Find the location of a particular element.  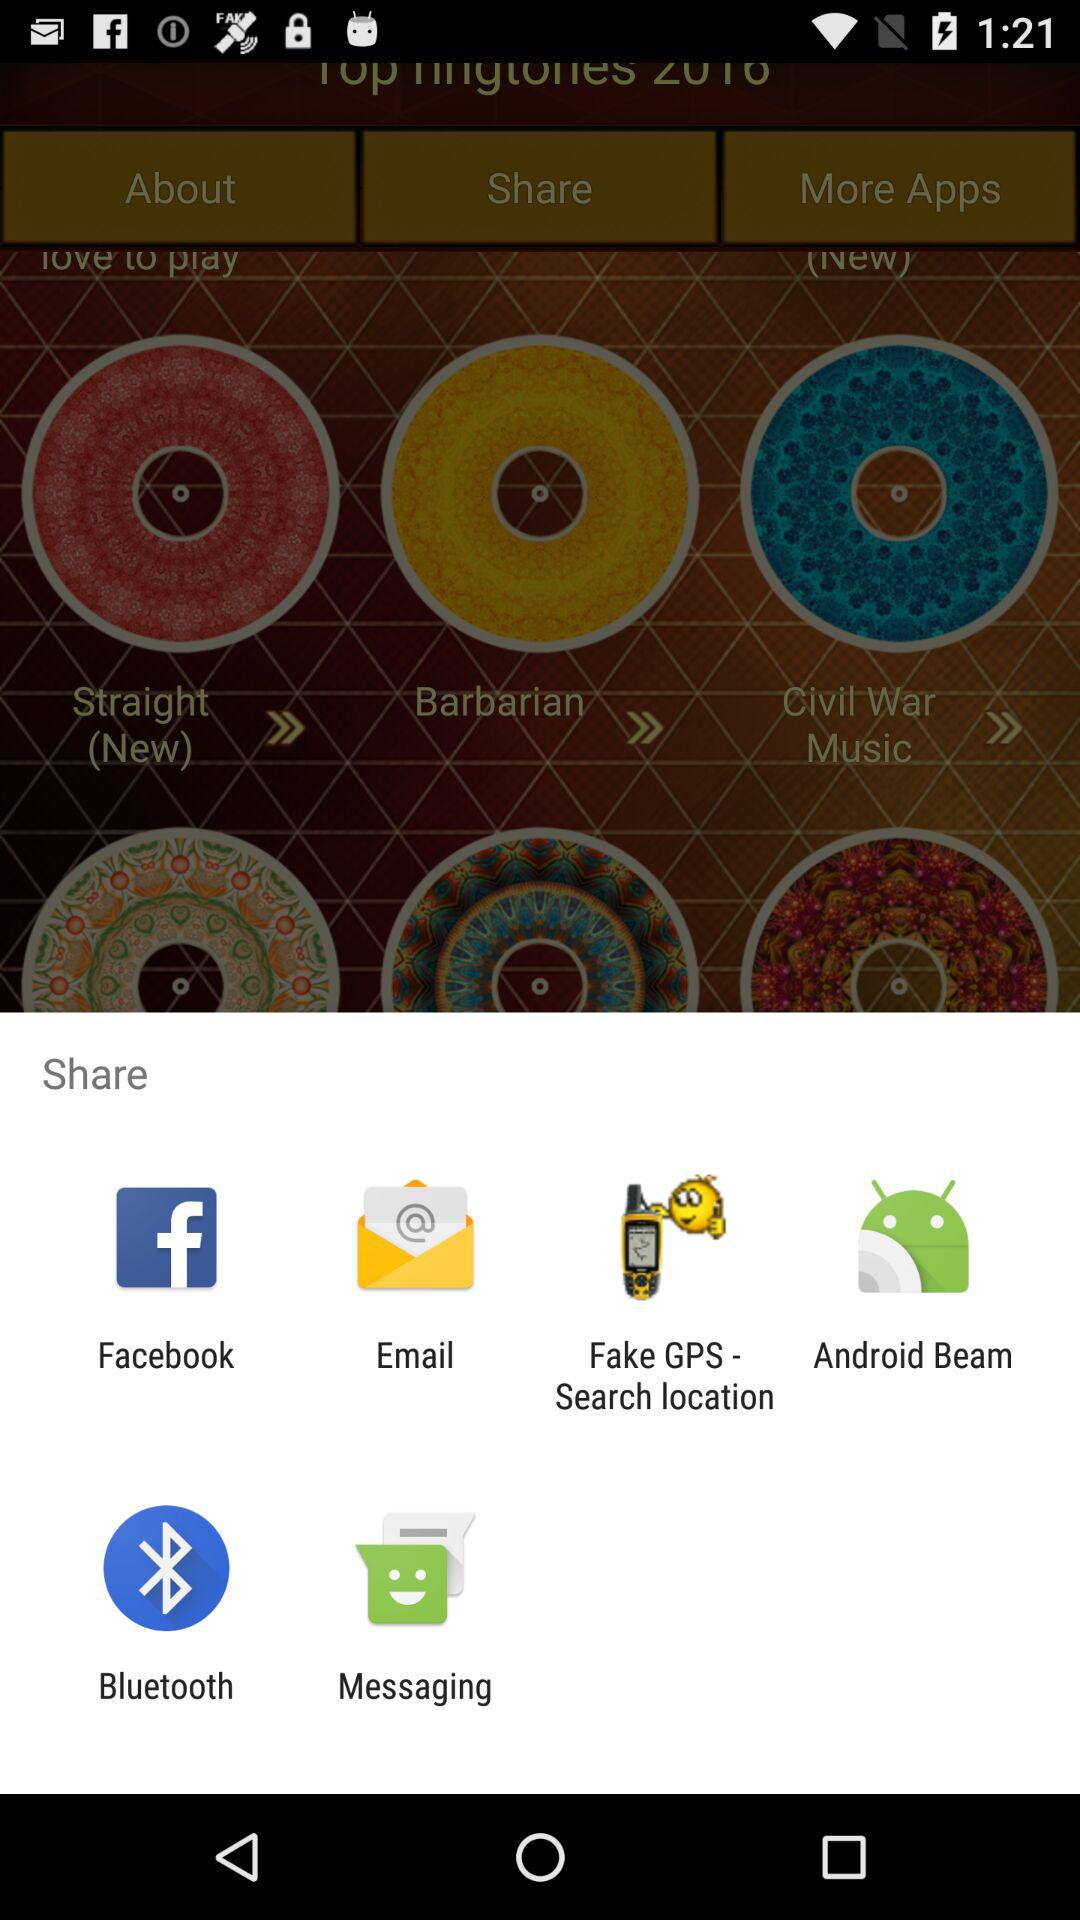

swipe until email icon is located at coordinates (414, 1375).